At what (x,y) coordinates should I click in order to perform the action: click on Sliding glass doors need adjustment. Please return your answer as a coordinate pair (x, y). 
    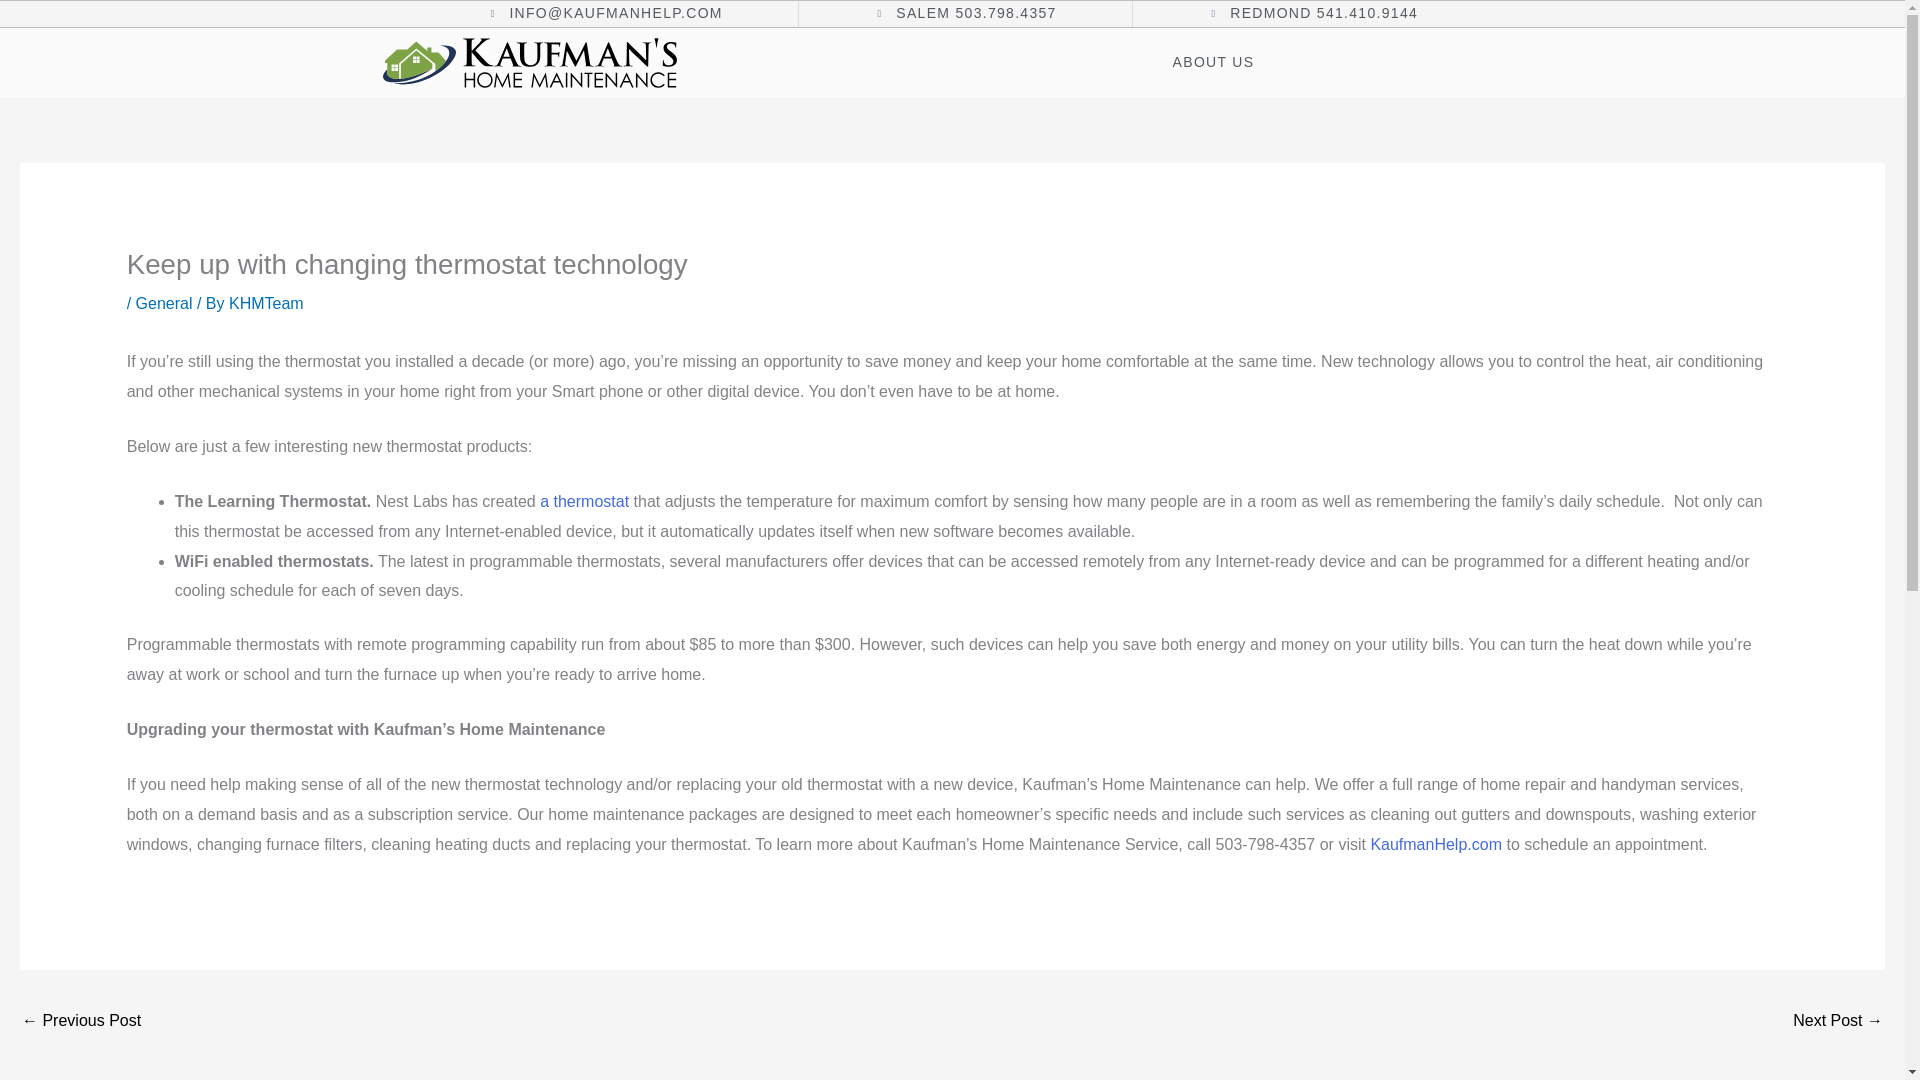
    Looking at the image, I should click on (1838, 1022).